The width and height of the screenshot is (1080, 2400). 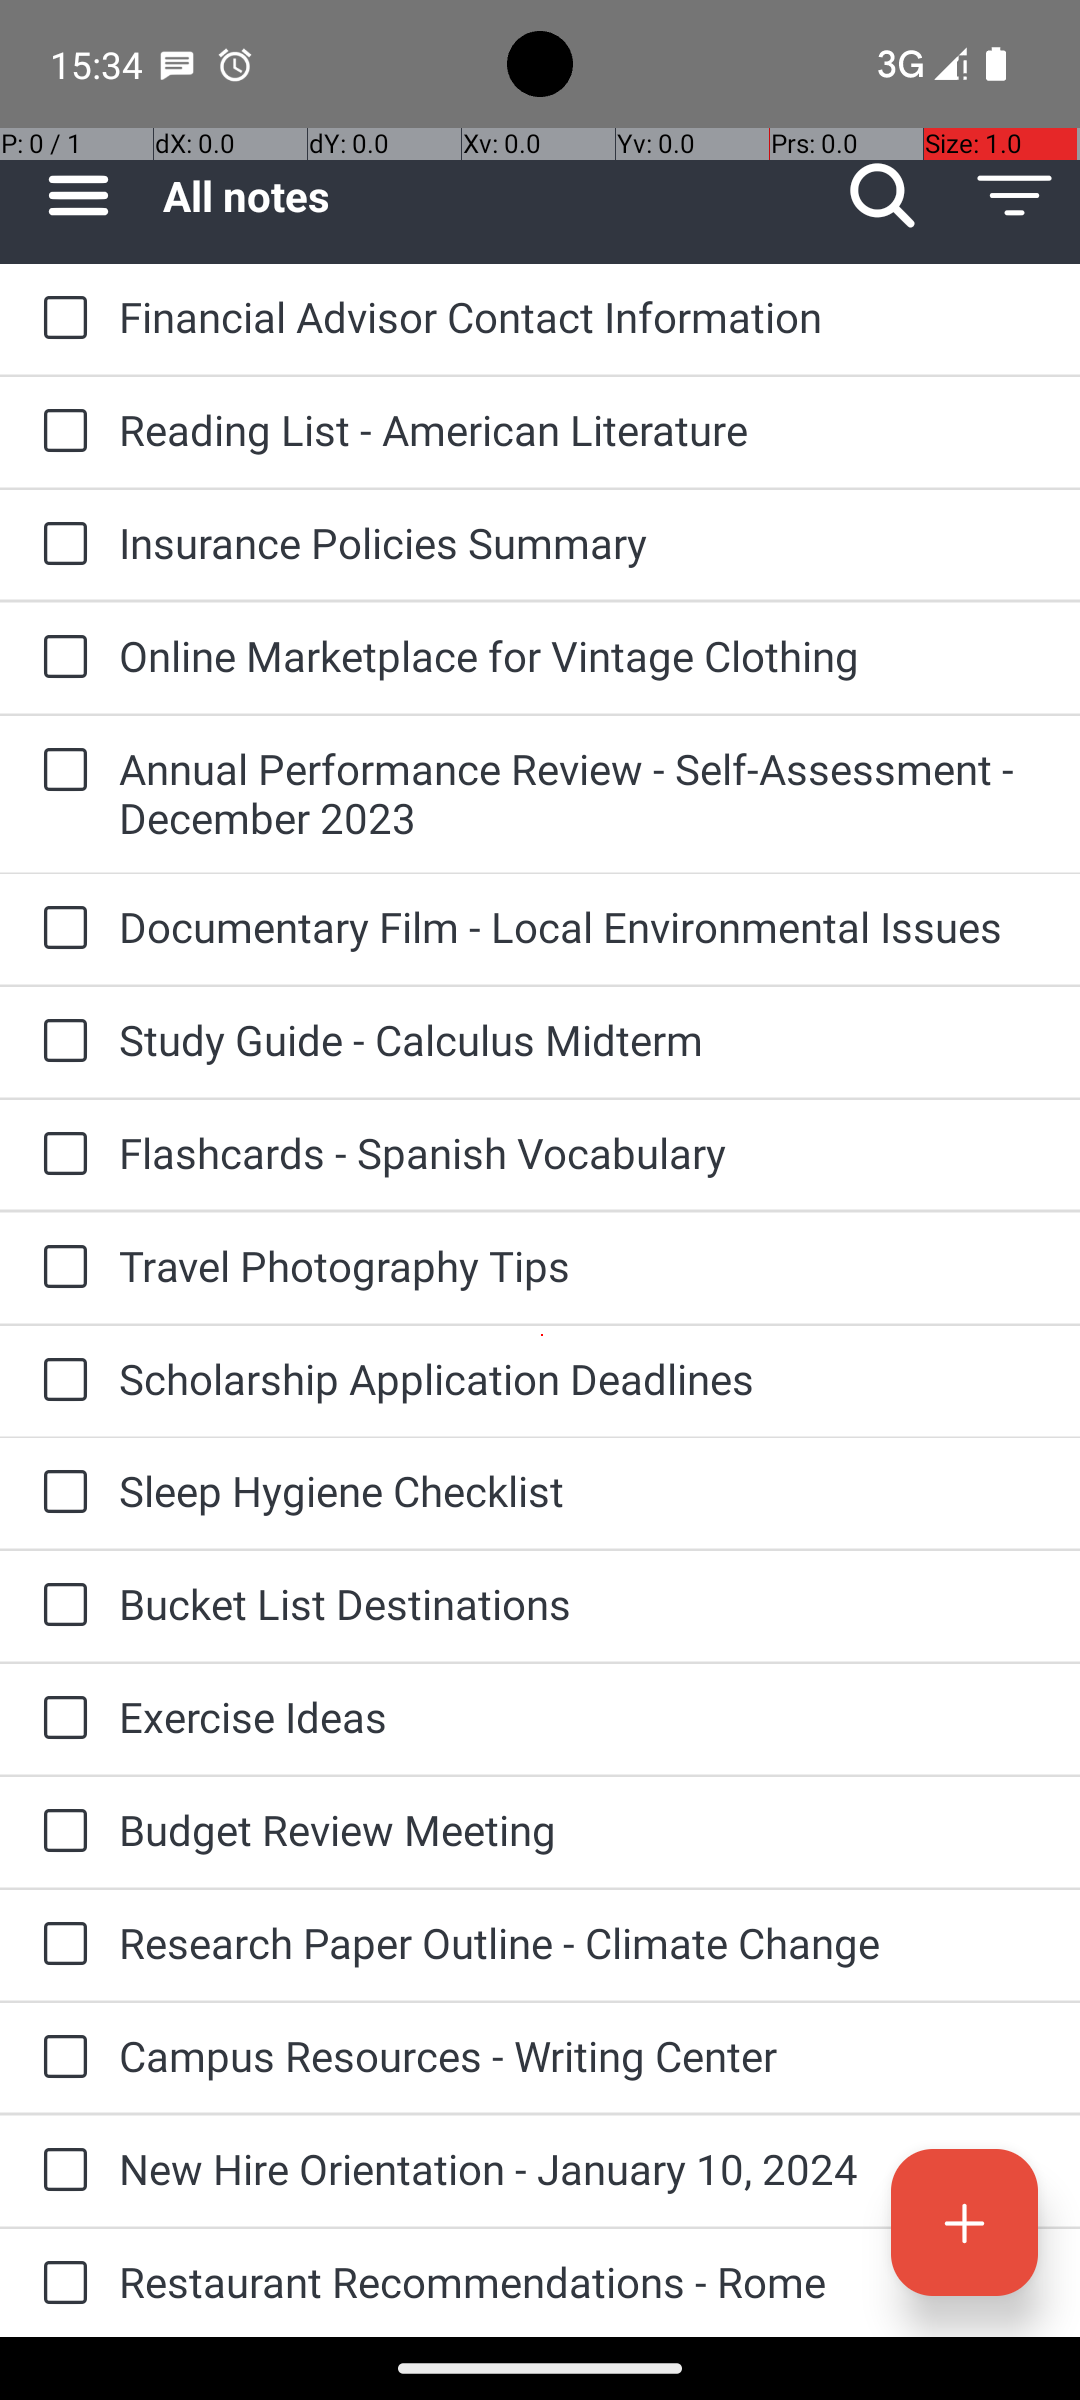 I want to click on Scholarship Application Deadlines, so click(x=580, y=1378).